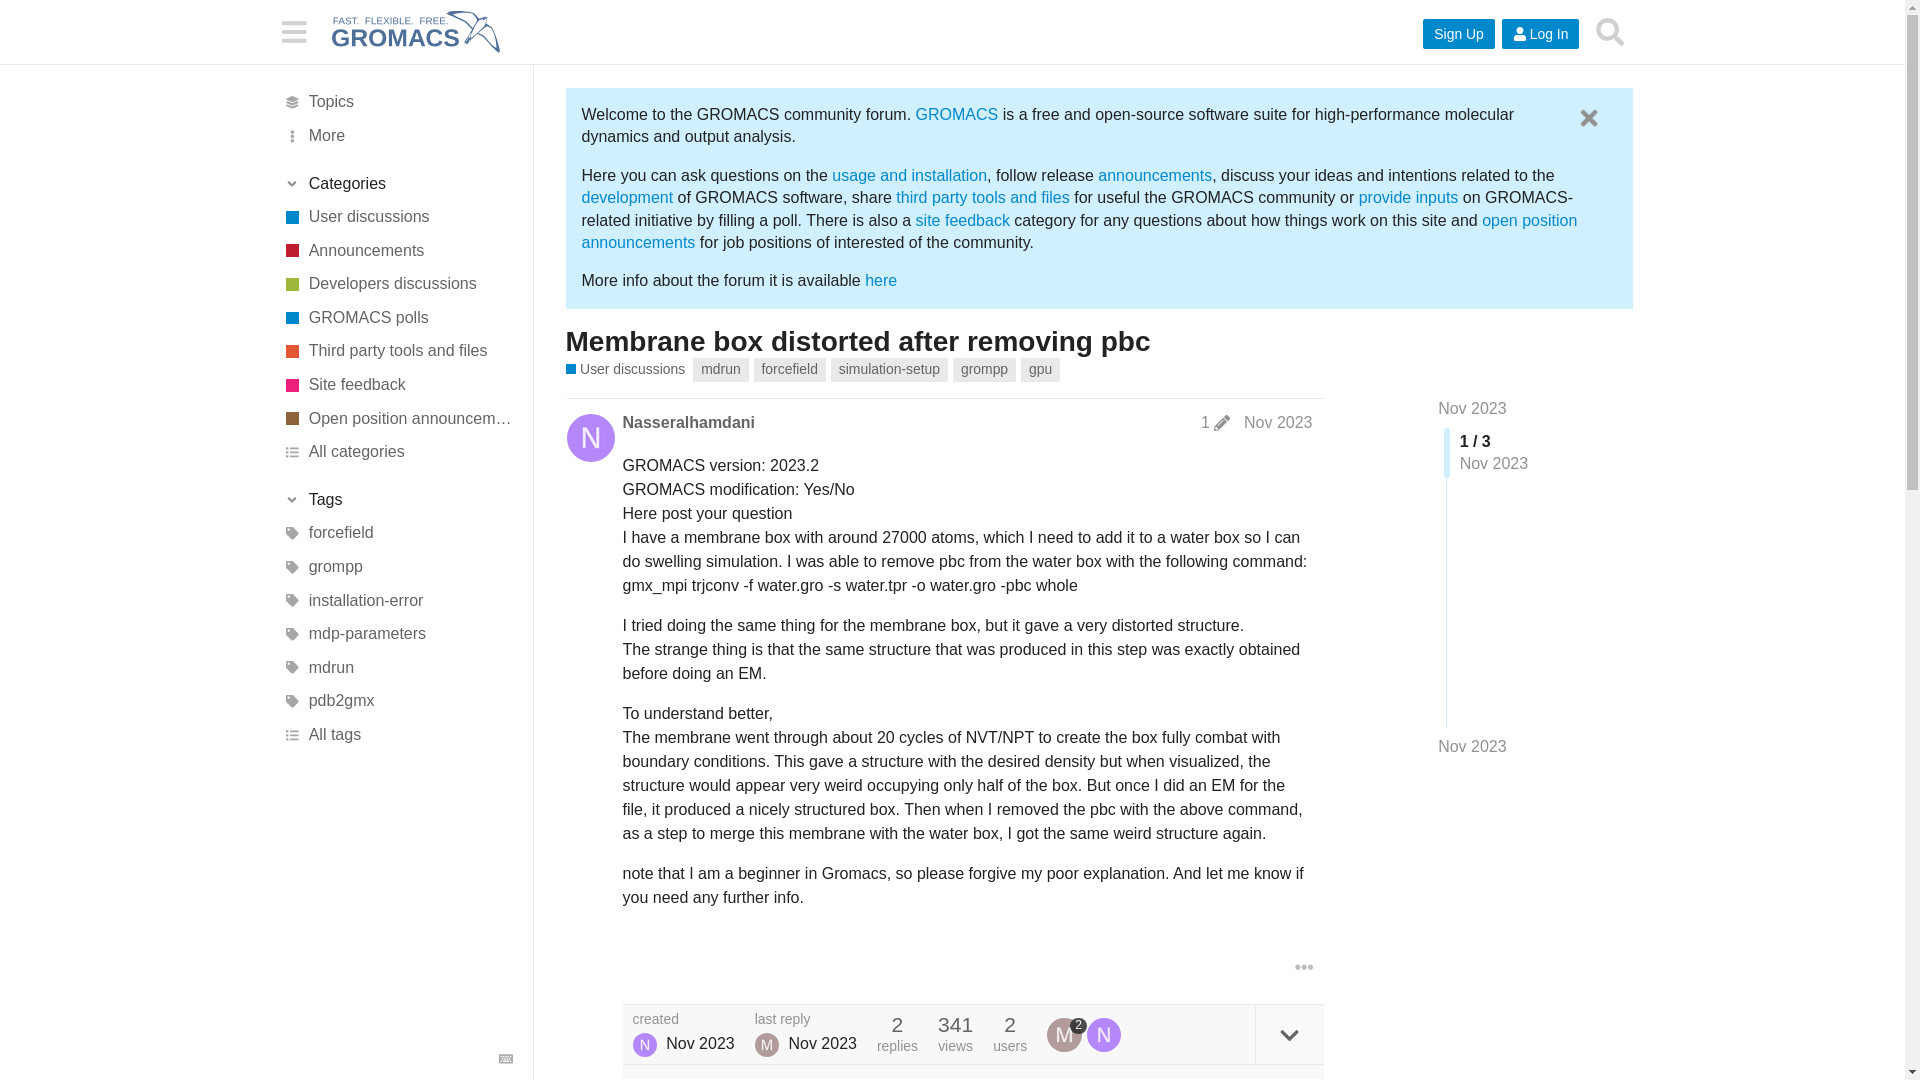  What do you see at coordinates (397, 102) in the screenshot?
I see `All topics` at bounding box center [397, 102].